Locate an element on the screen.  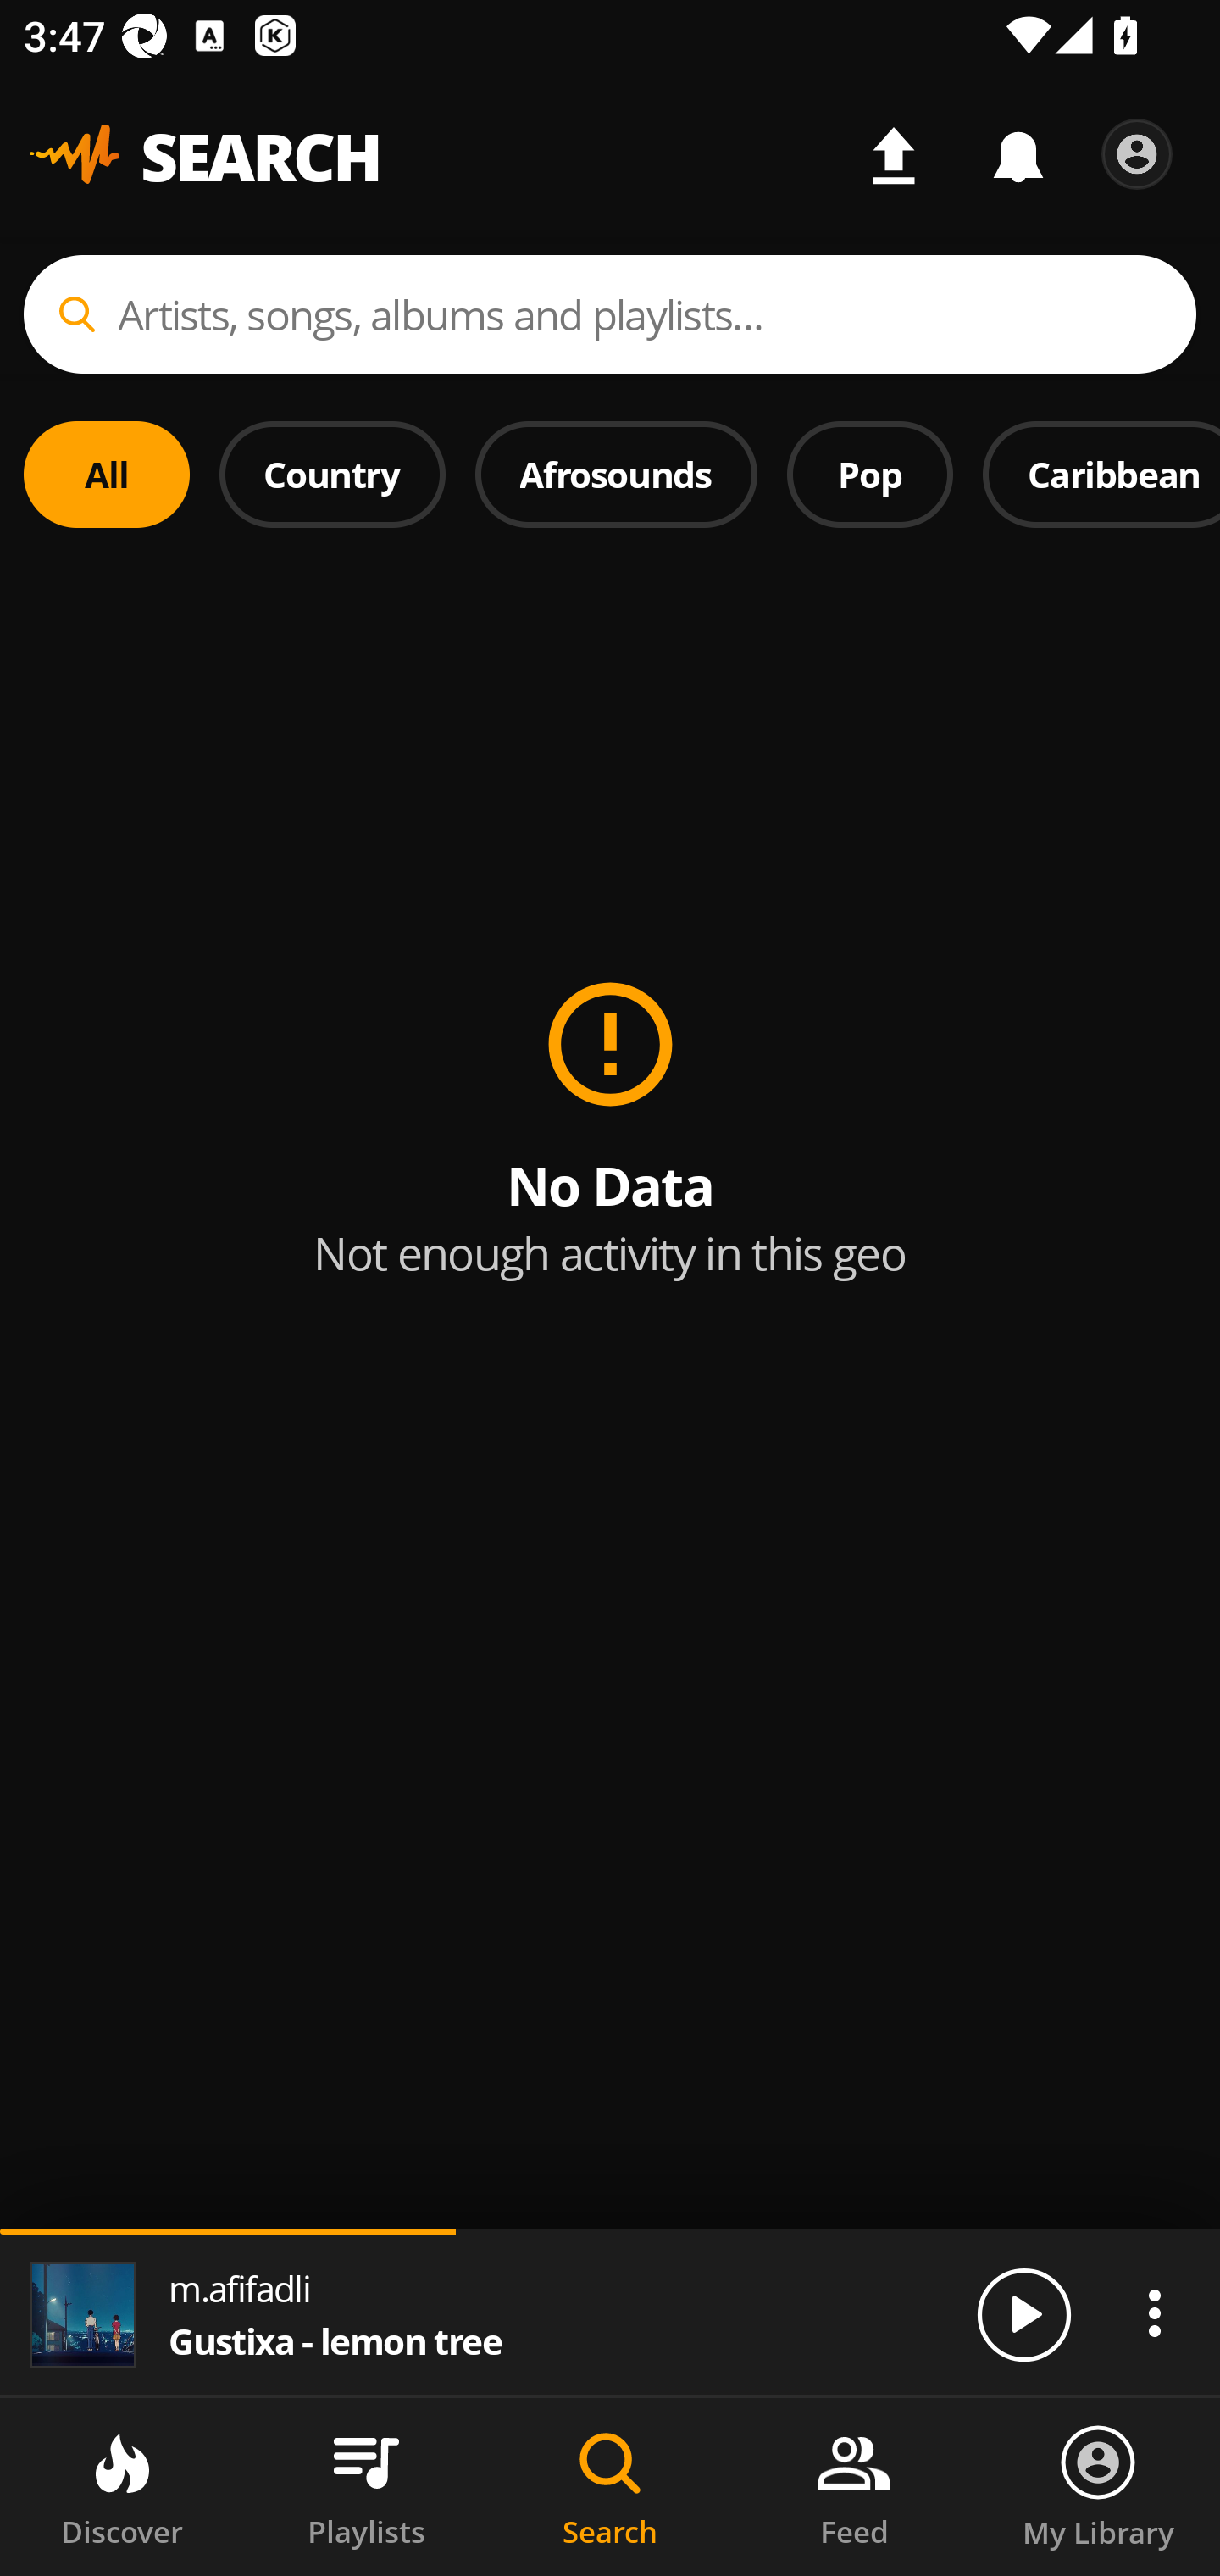
Play/Pause is located at coordinates (1023, 2313).